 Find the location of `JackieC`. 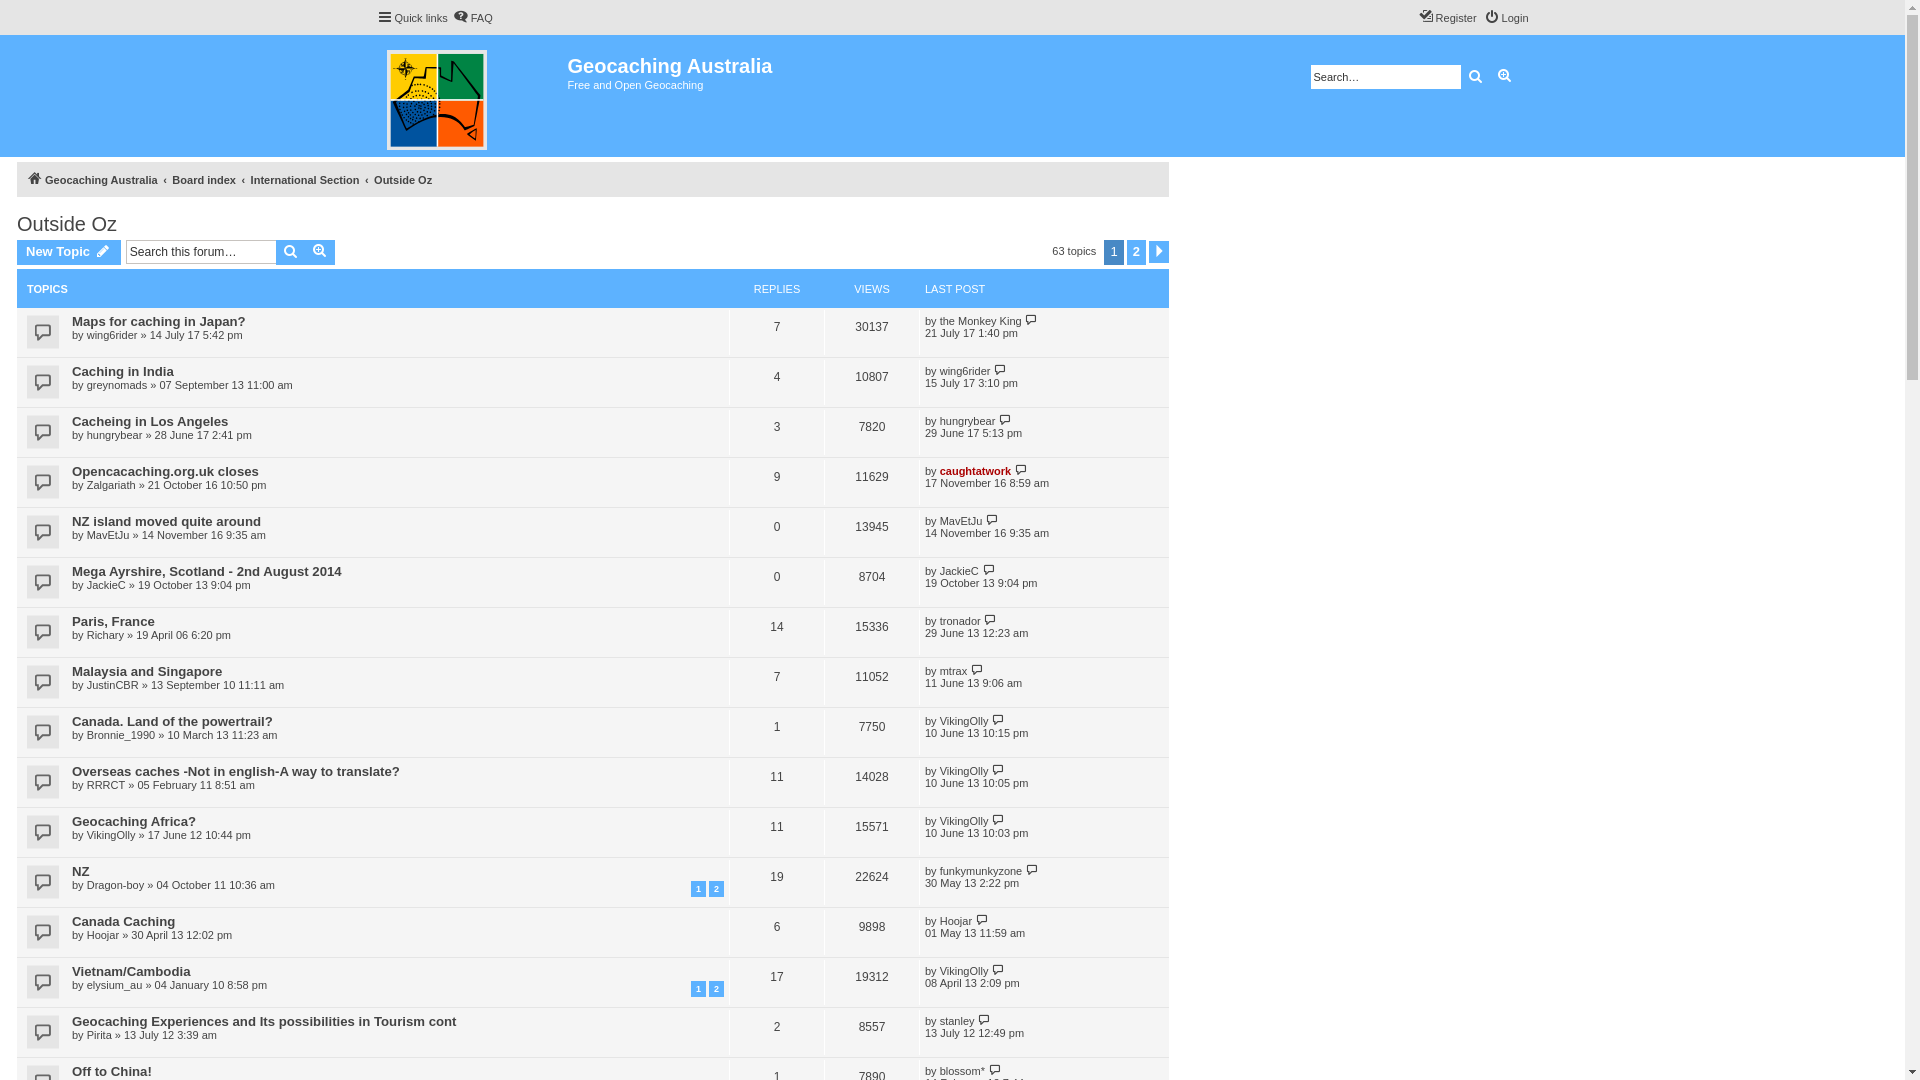

JackieC is located at coordinates (106, 585).